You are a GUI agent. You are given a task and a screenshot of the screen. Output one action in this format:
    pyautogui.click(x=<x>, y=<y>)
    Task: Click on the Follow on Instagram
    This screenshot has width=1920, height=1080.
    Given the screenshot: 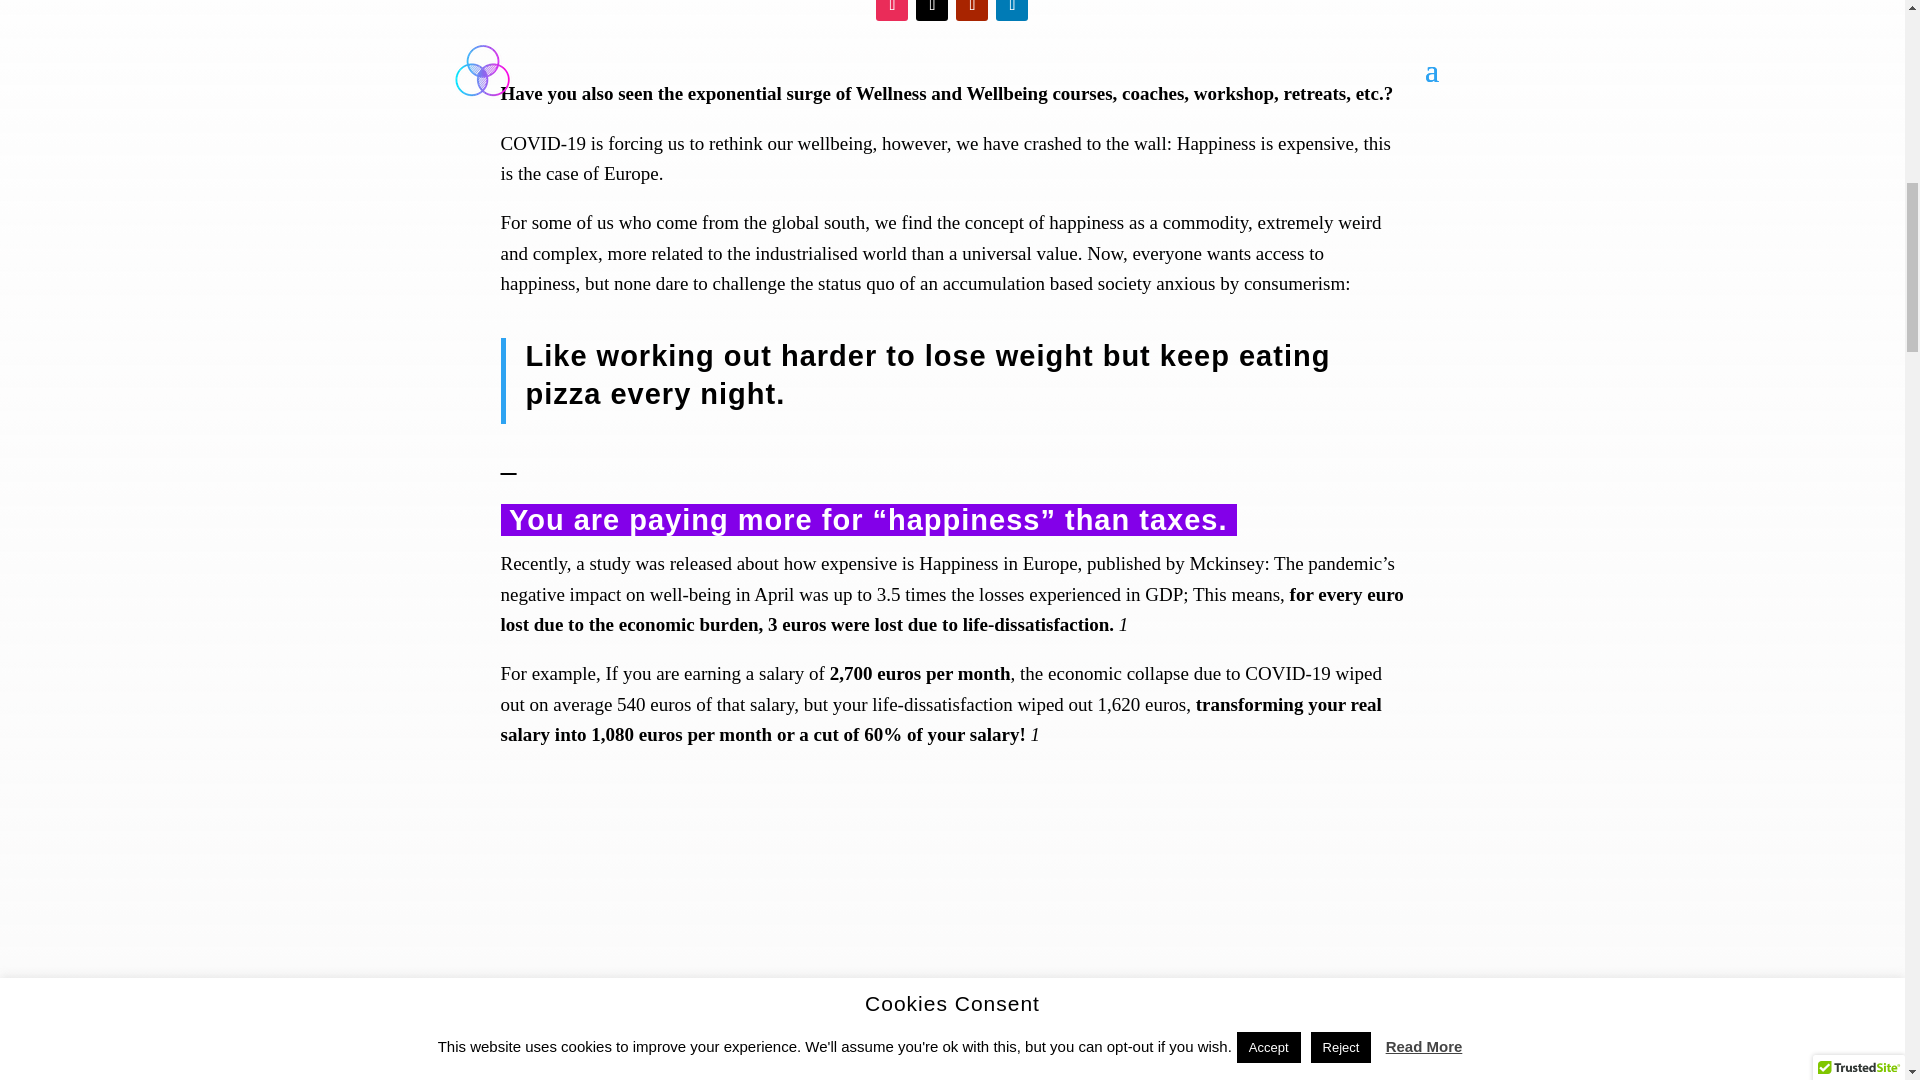 What is the action you would take?
    pyautogui.click(x=892, y=10)
    